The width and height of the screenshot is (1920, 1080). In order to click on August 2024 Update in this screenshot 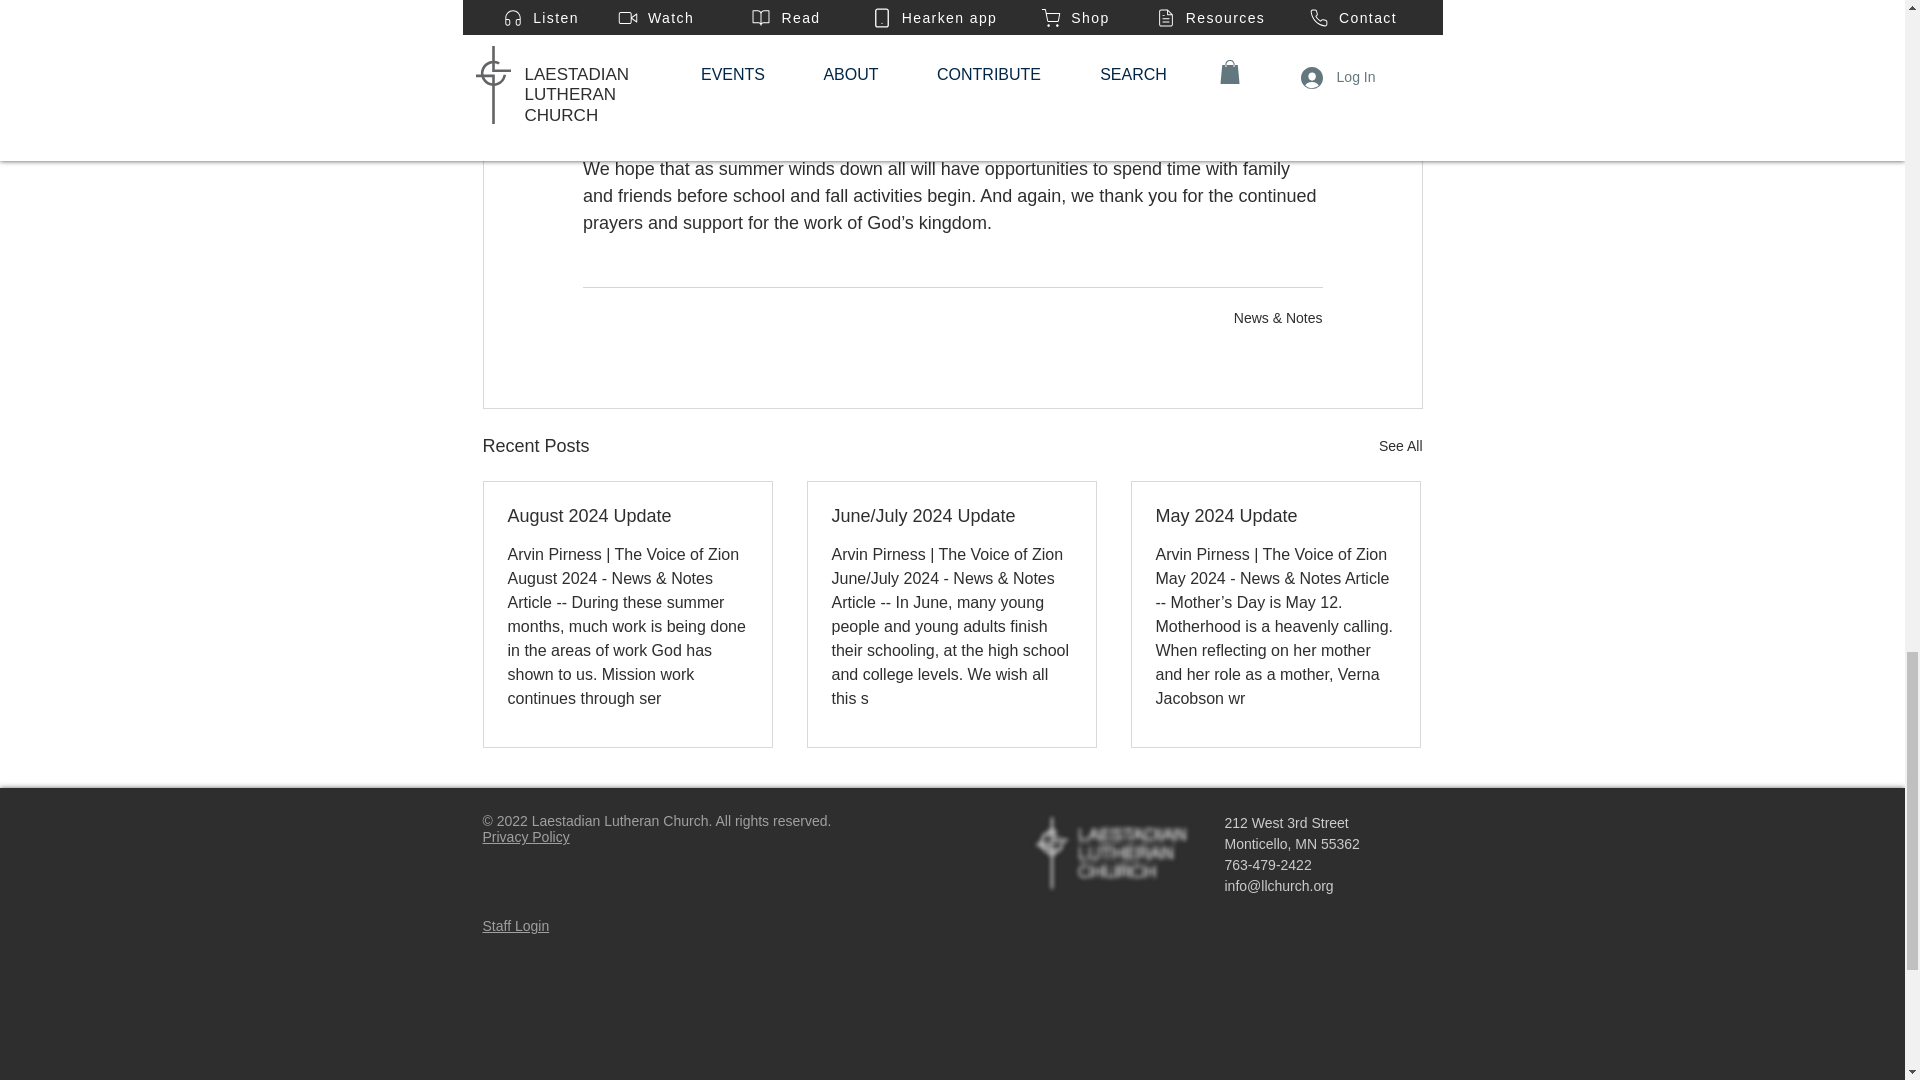, I will do `click(628, 516)`.